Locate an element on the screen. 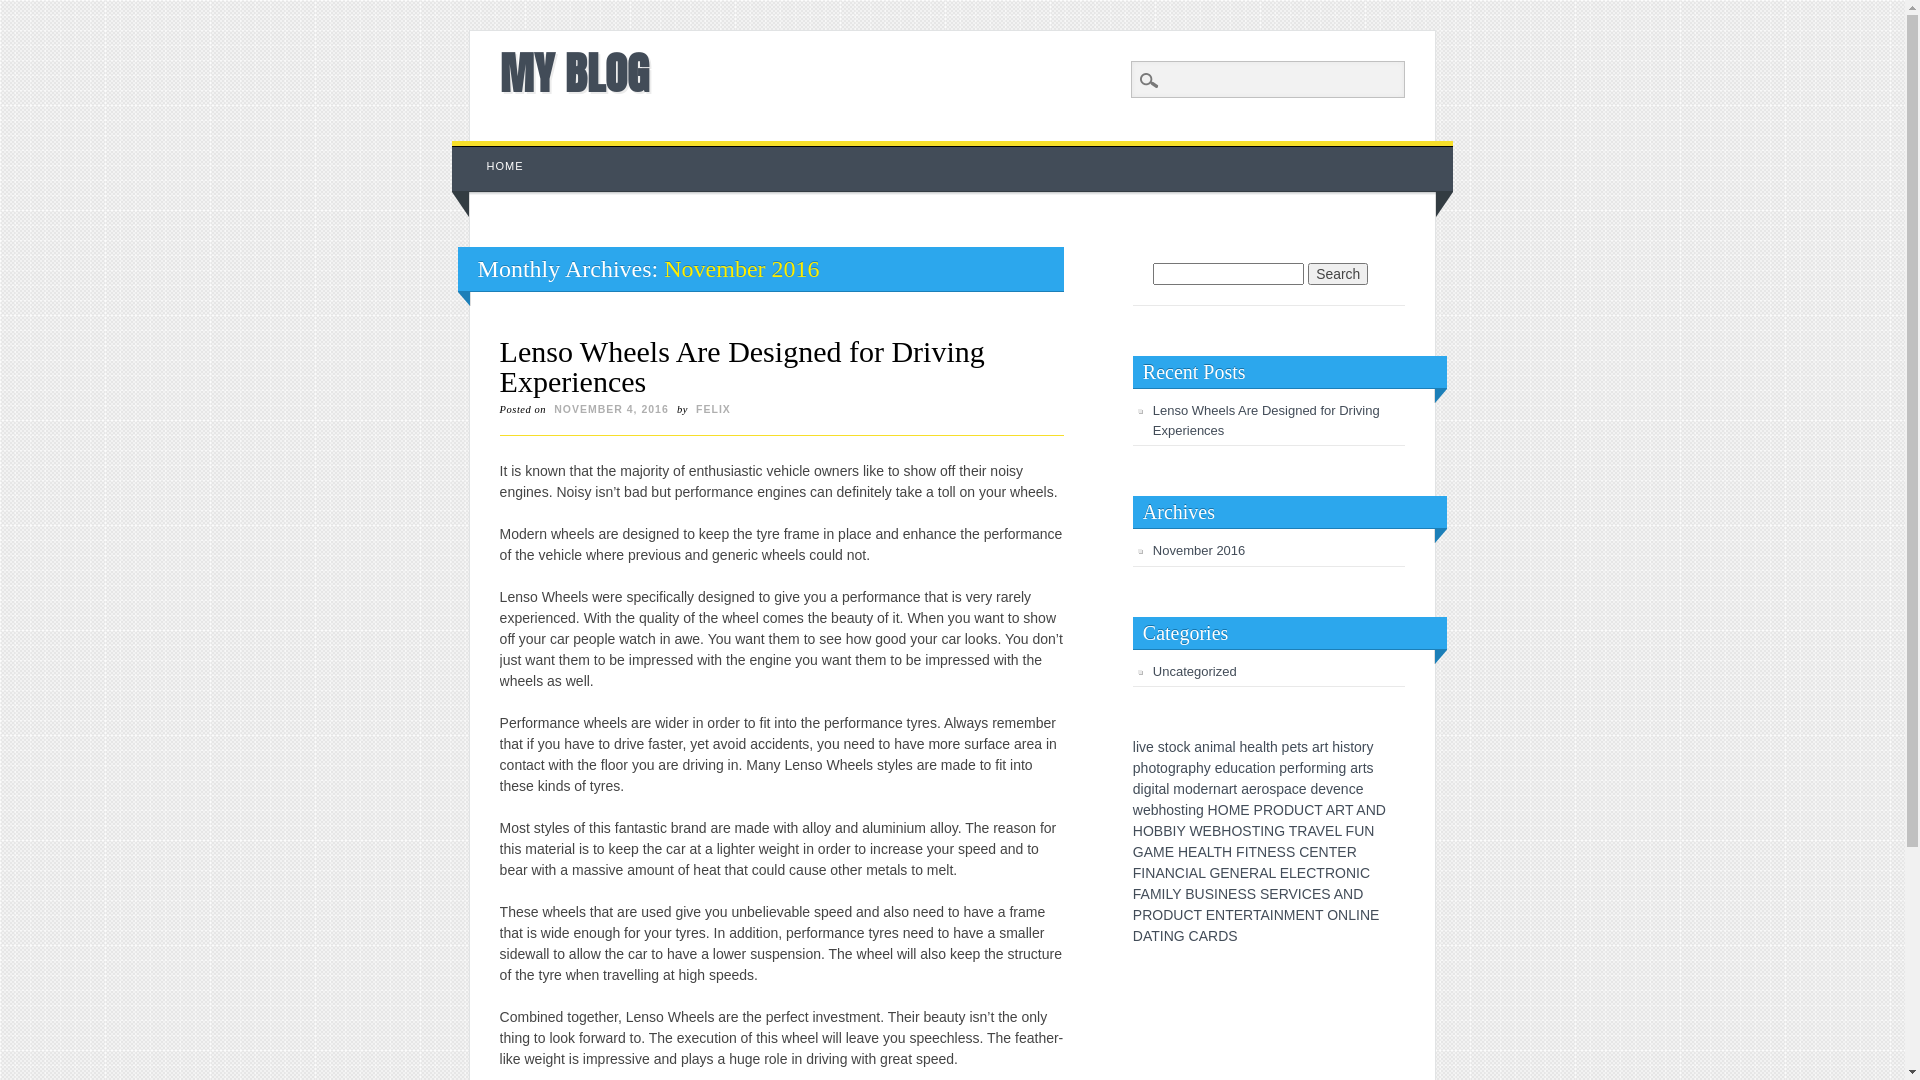 This screenshot has width=1920, height=1080. I is located at coordinates (1162, 936).